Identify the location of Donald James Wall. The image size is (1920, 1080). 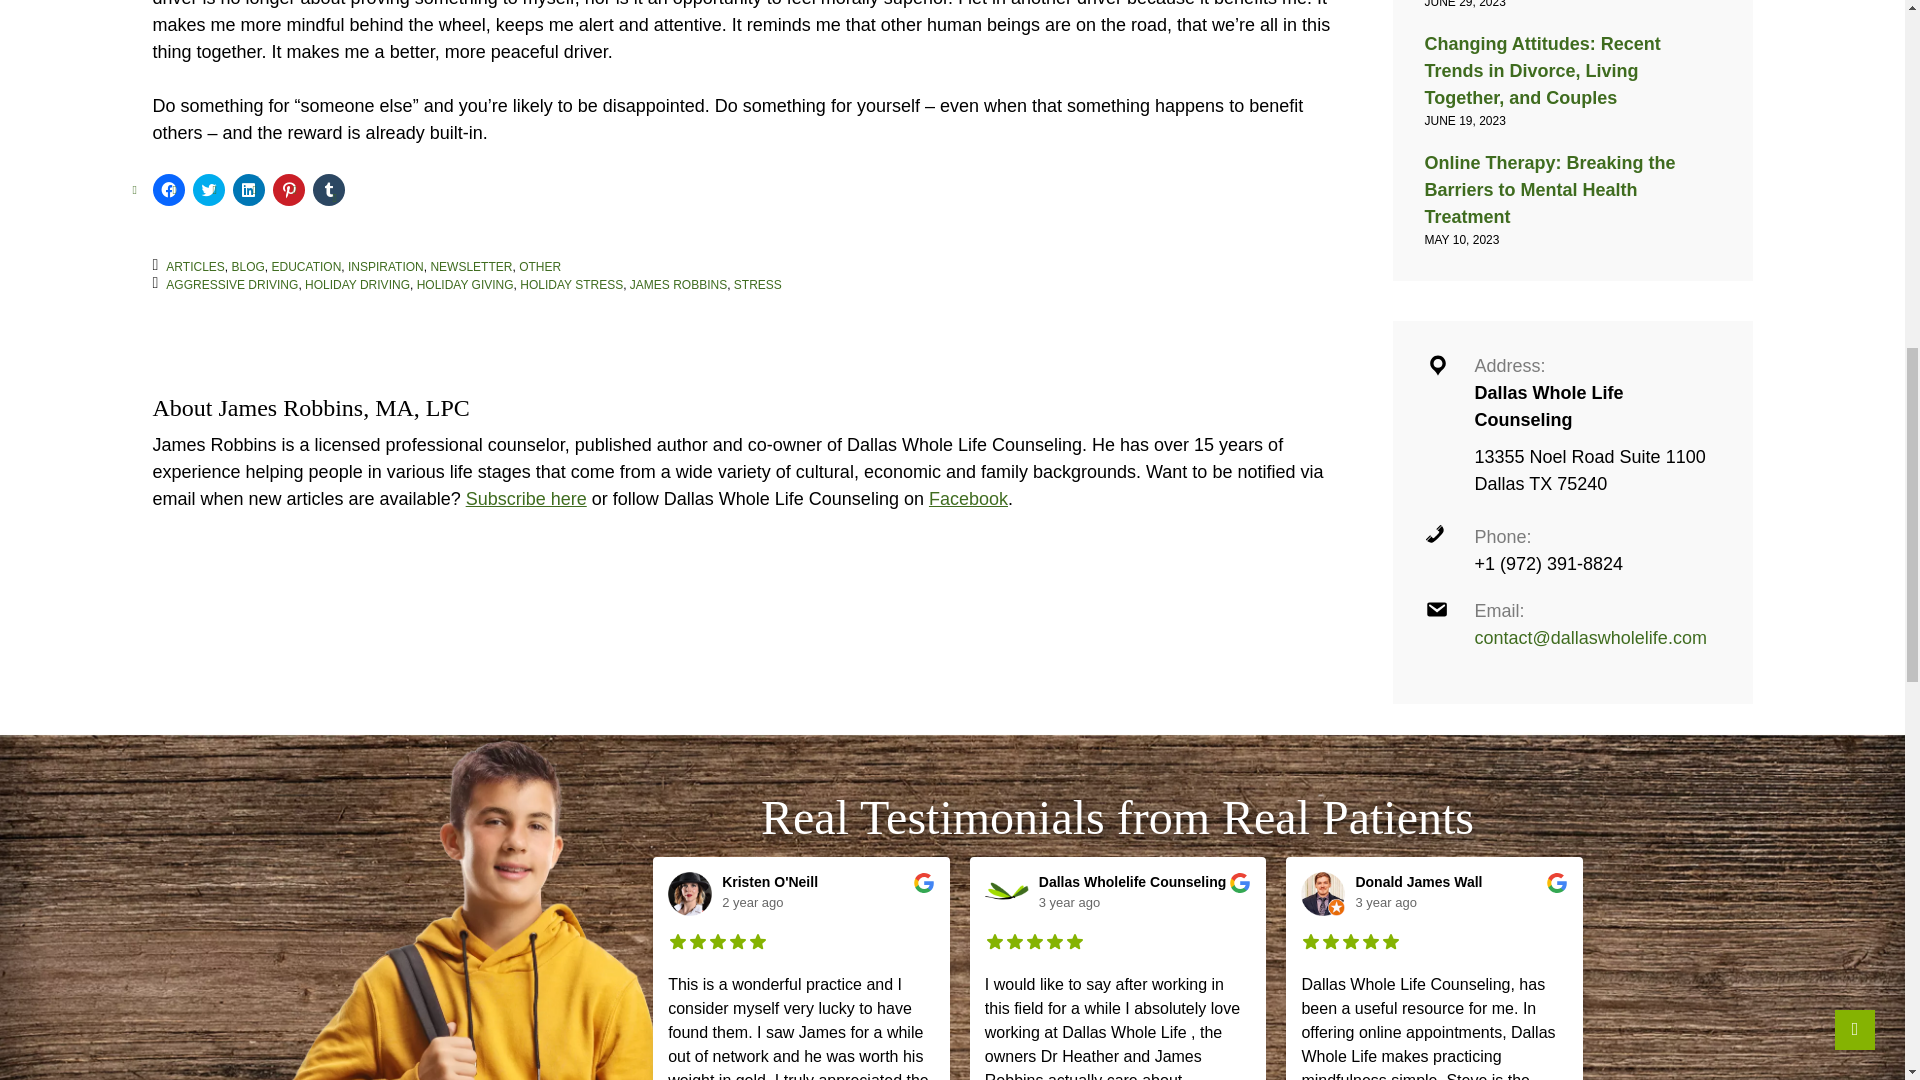
(1323, 893).